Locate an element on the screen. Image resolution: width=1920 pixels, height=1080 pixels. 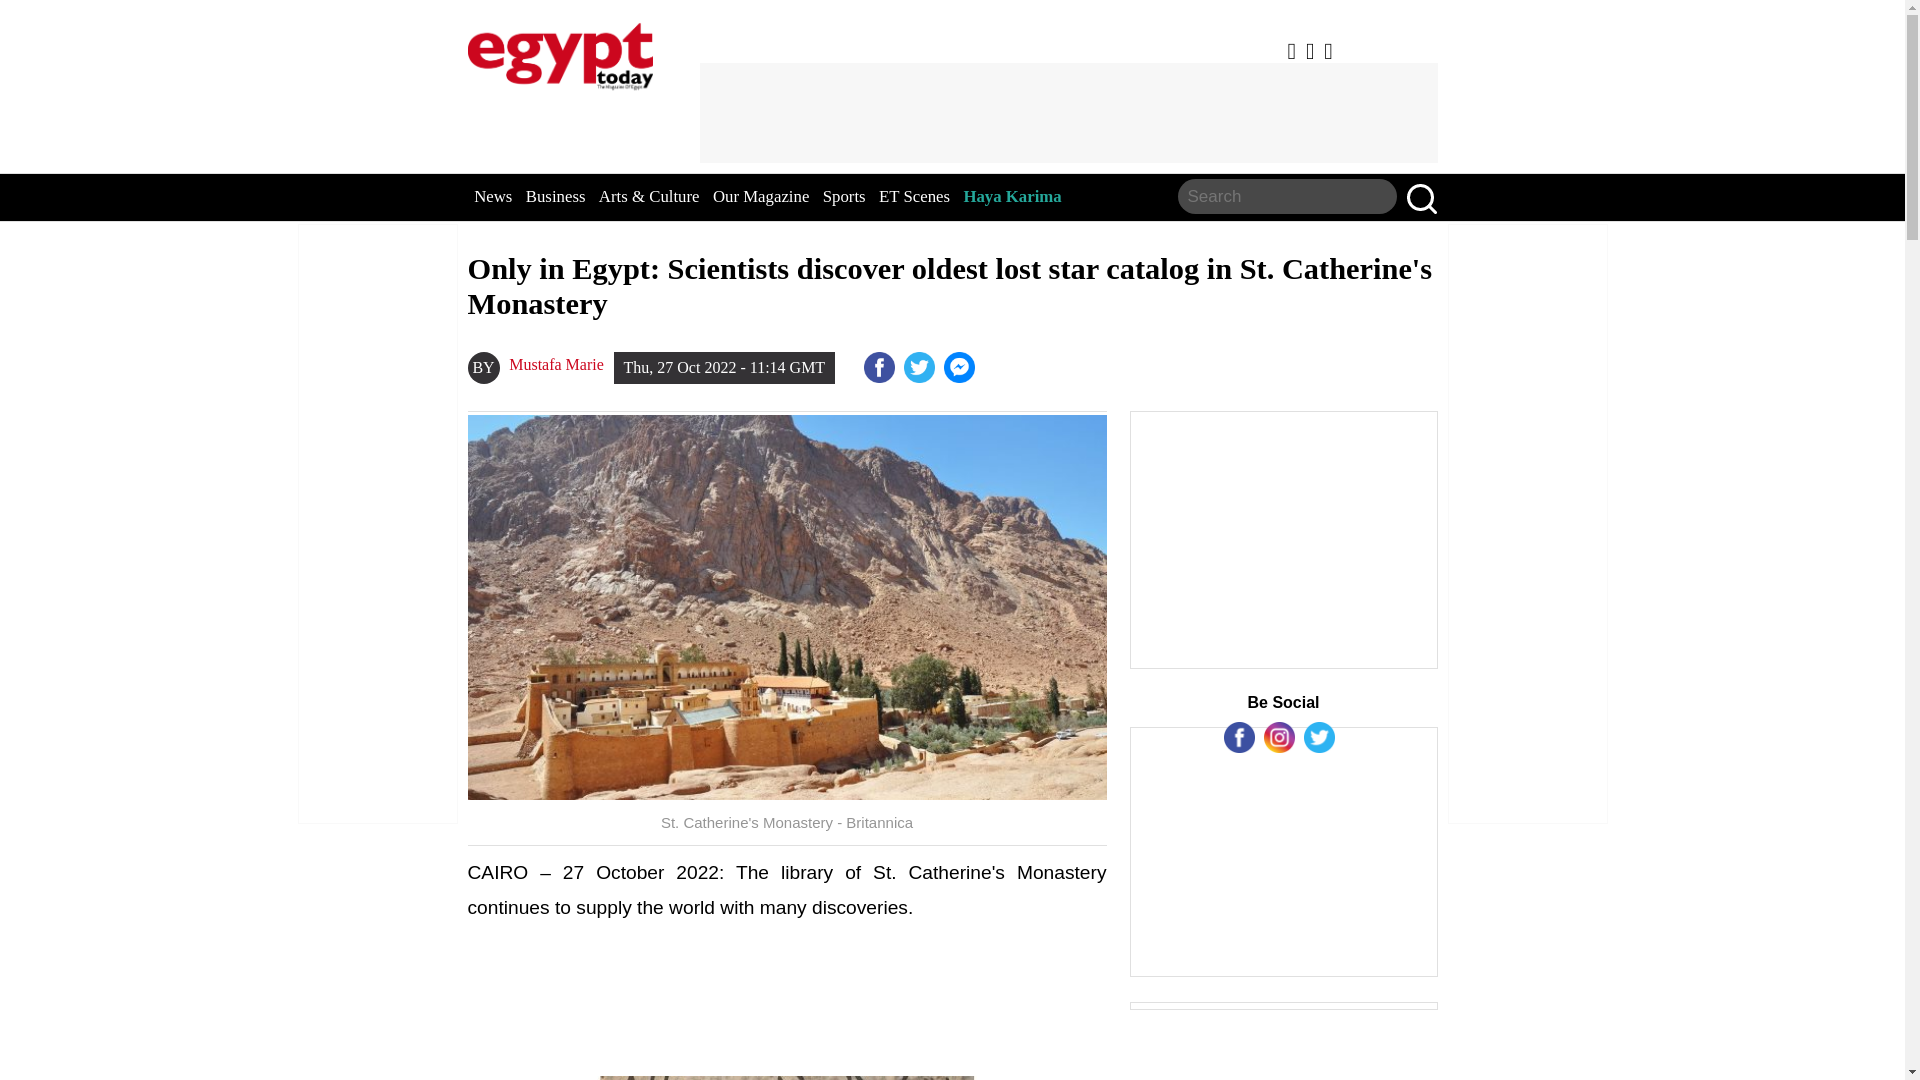
Our Magazine is located at coordinates (760, 197).